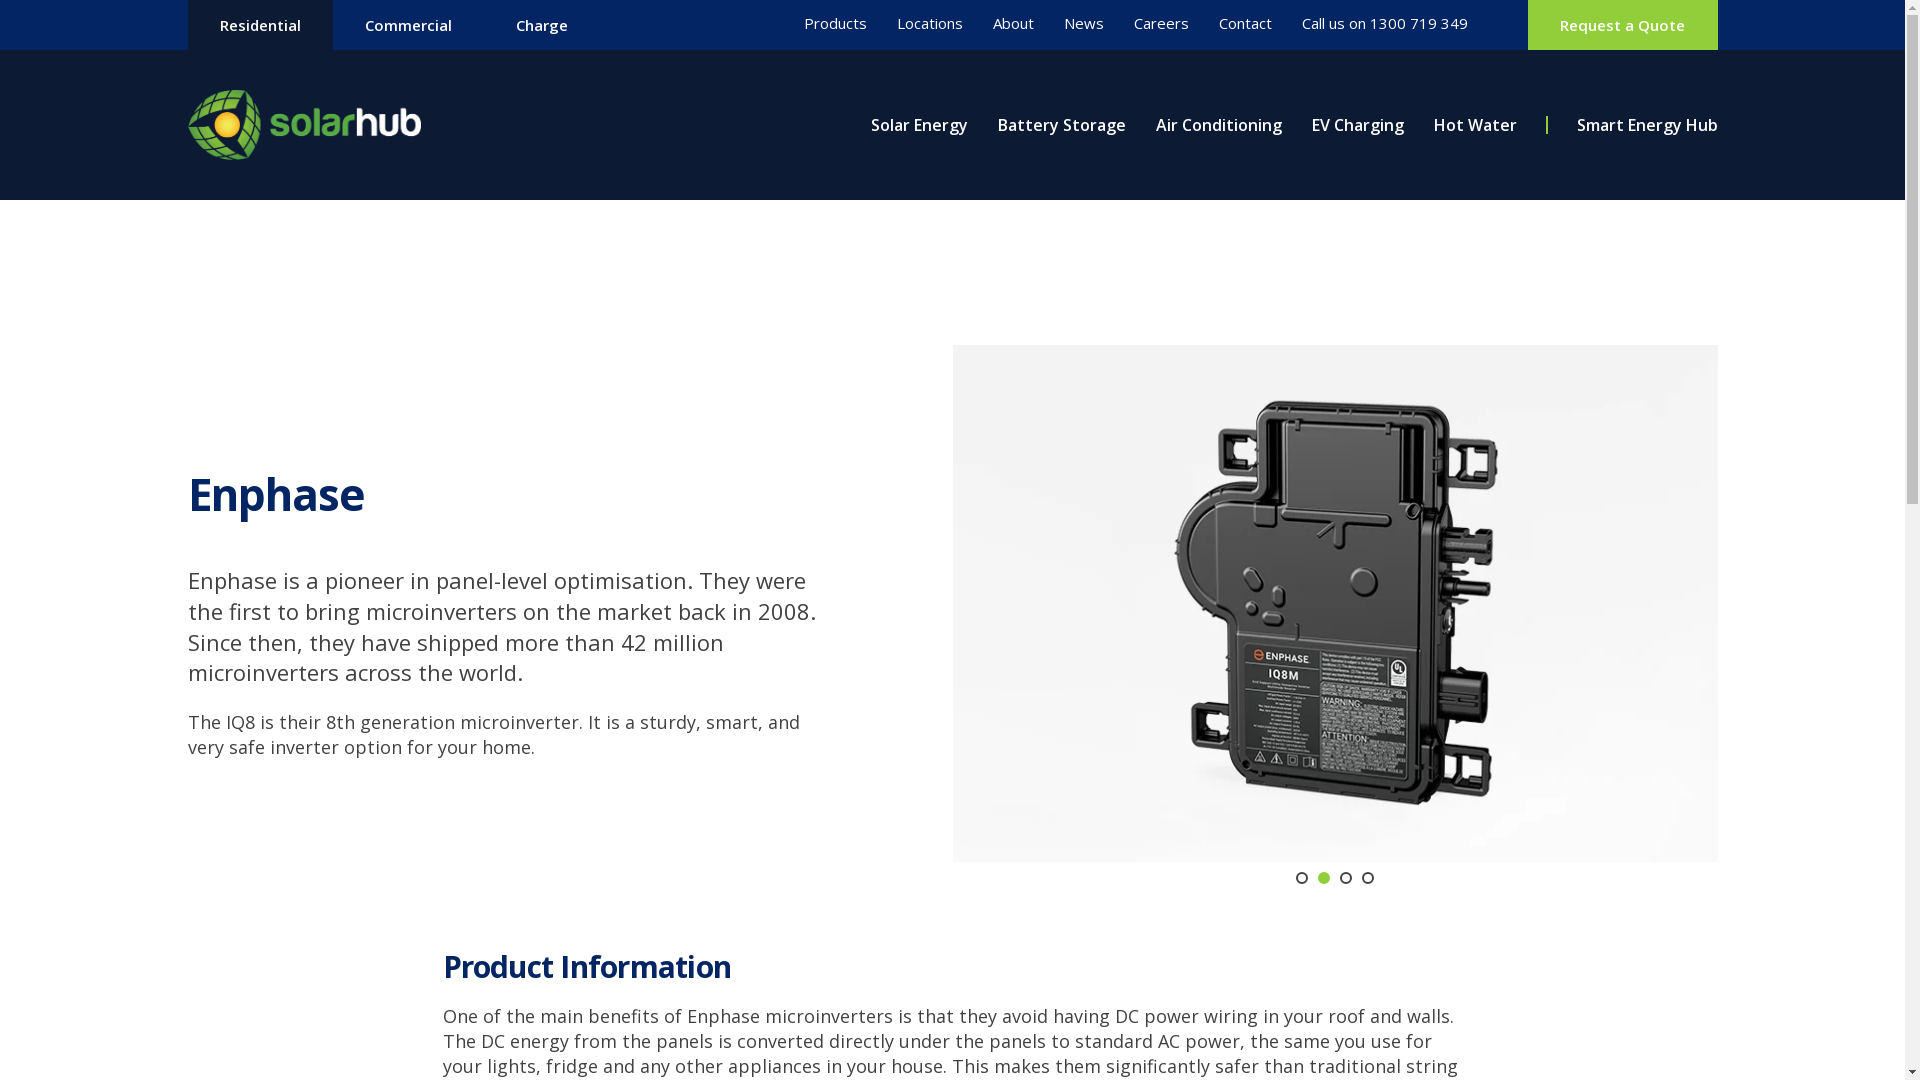  What do you see at coordinates (306, 125) in the screenshot?
I see `SolarHub` at bounding box center [306, 125].